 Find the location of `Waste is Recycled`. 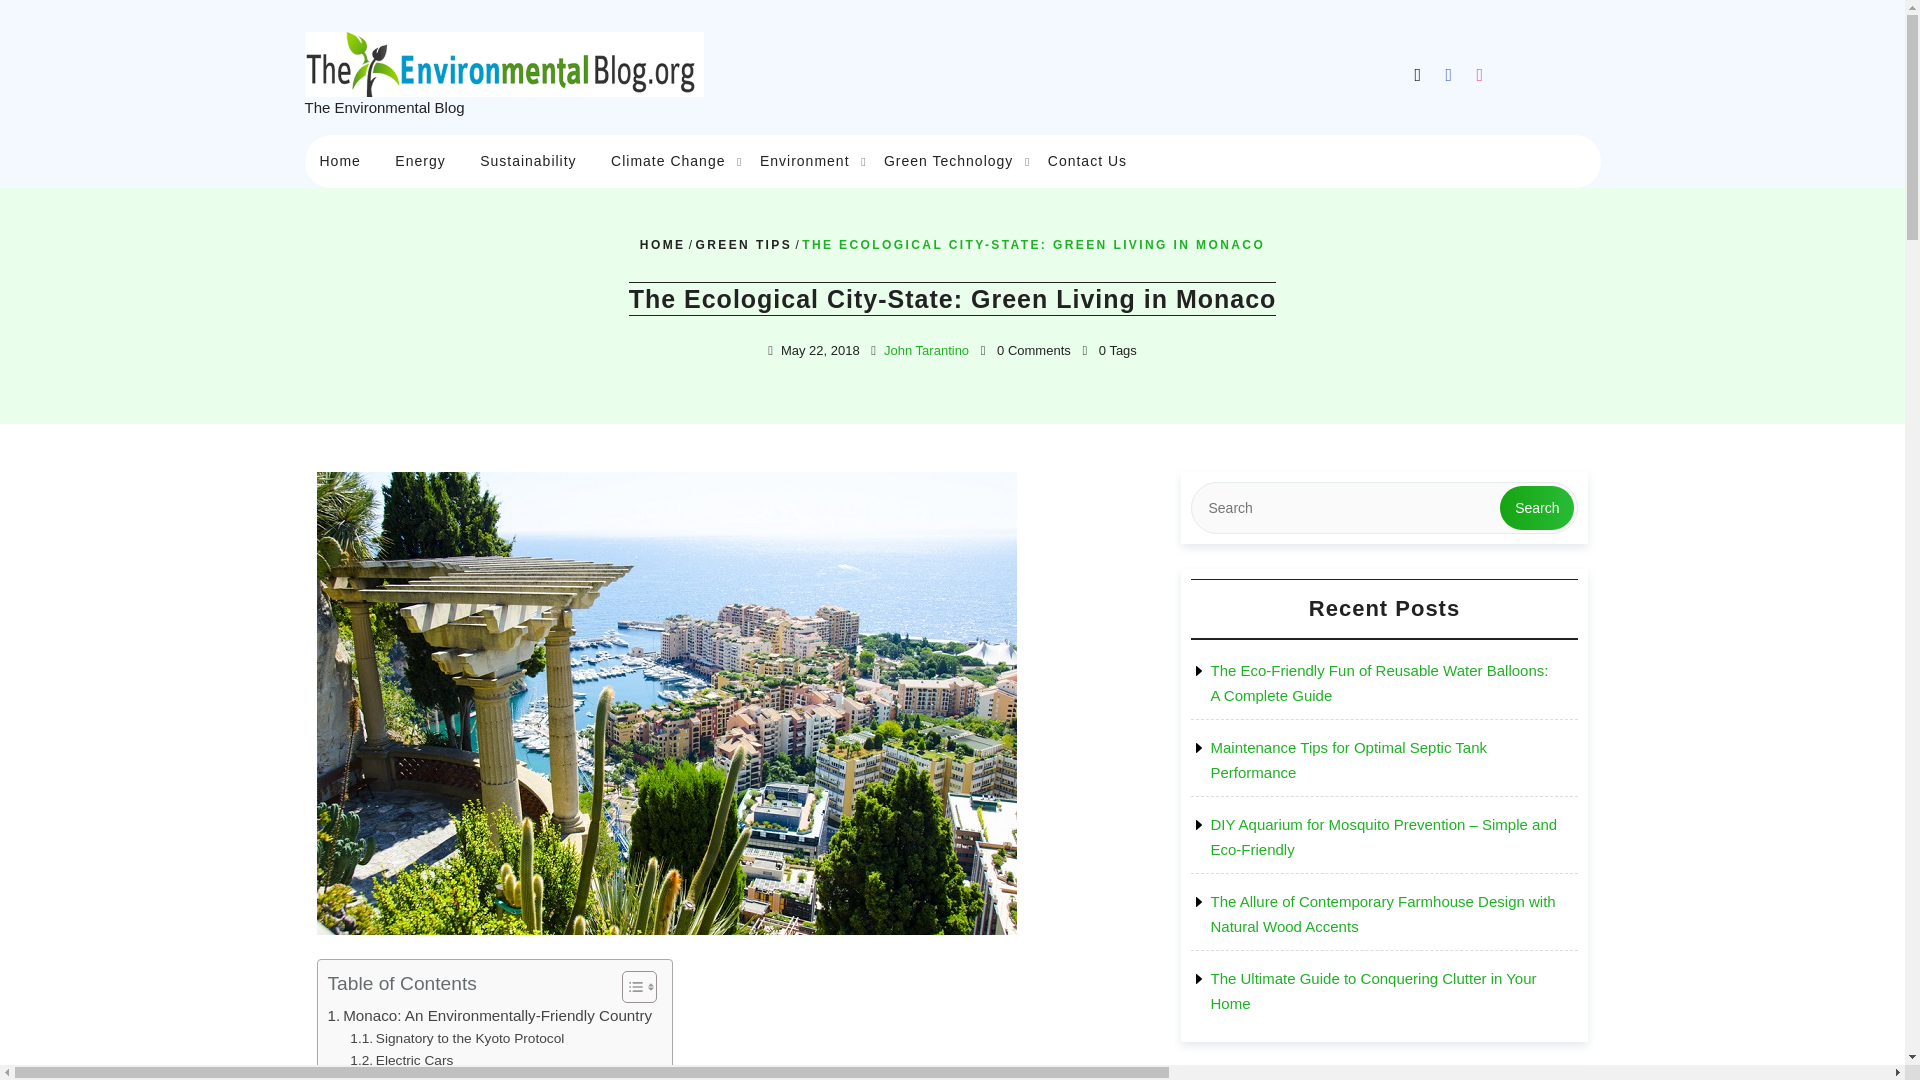

Waste is Recycled is located at coordinates (418, 1076).